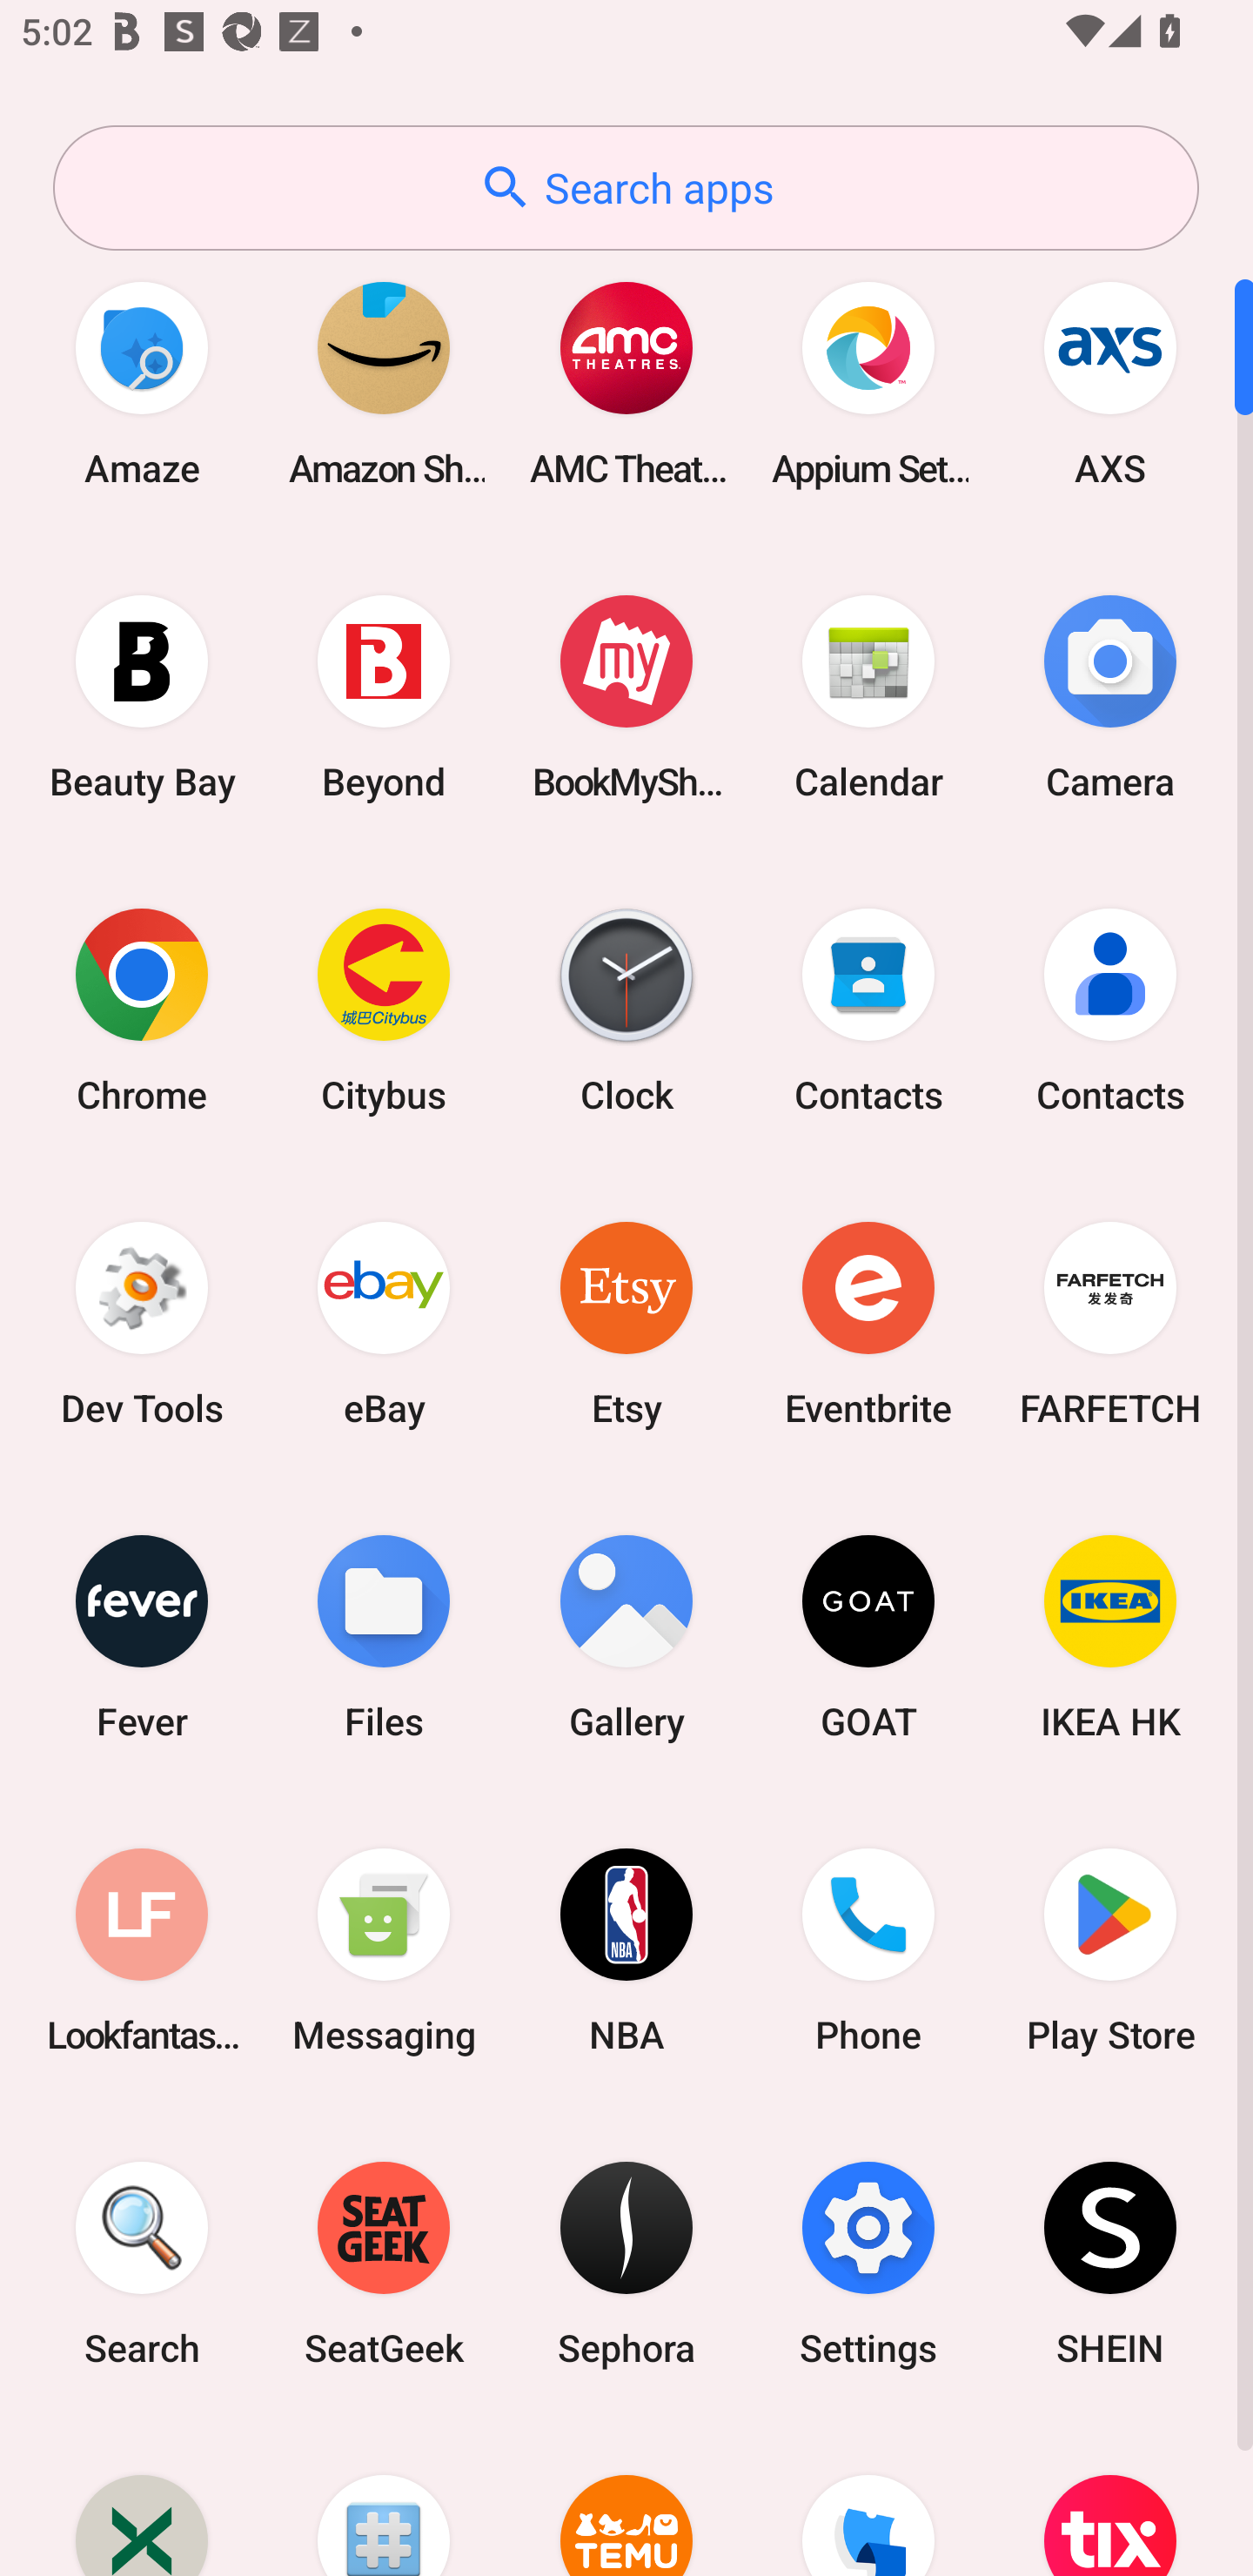 This screenshot has height=2576, width=1253. Describe the element at coordinates (384, 1636) in the screenshot. I see `Files` at that location.